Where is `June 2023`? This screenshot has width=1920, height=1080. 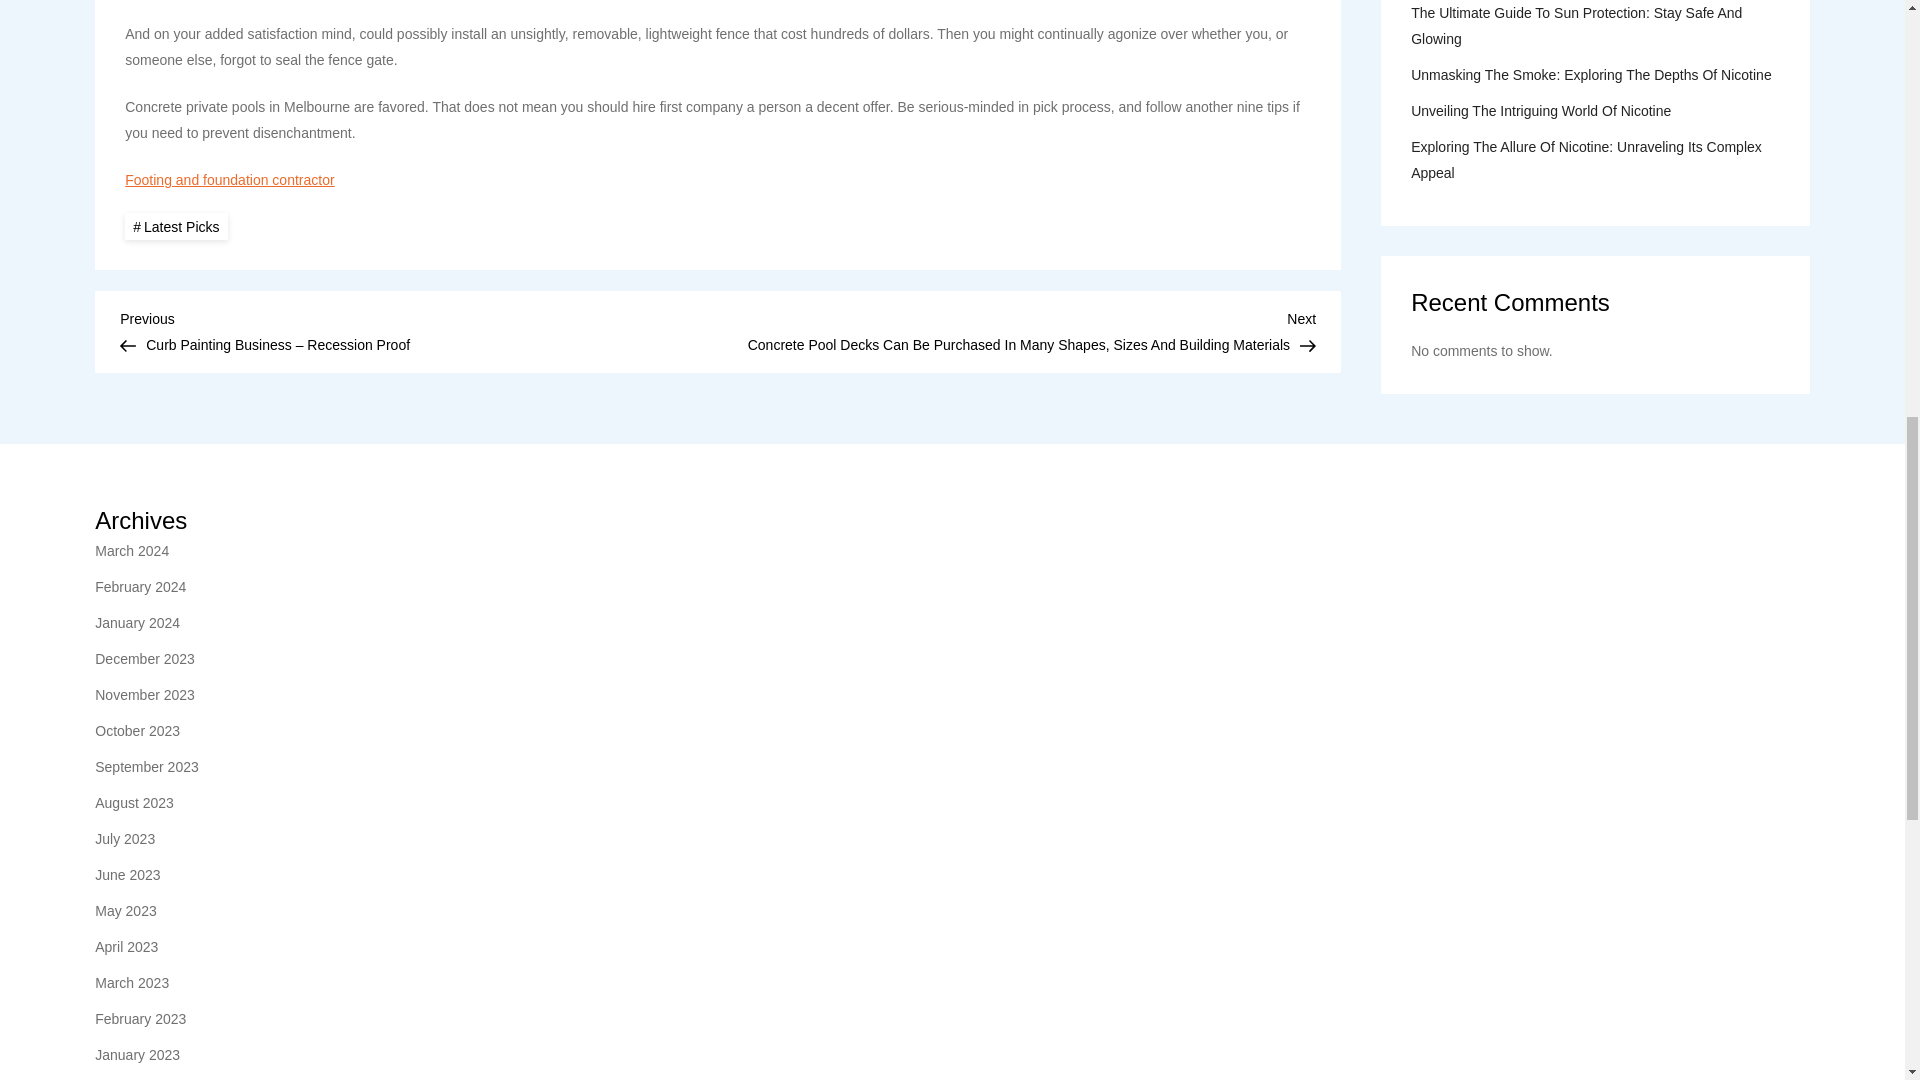 June 2023 is located at coordinates (126, 874).